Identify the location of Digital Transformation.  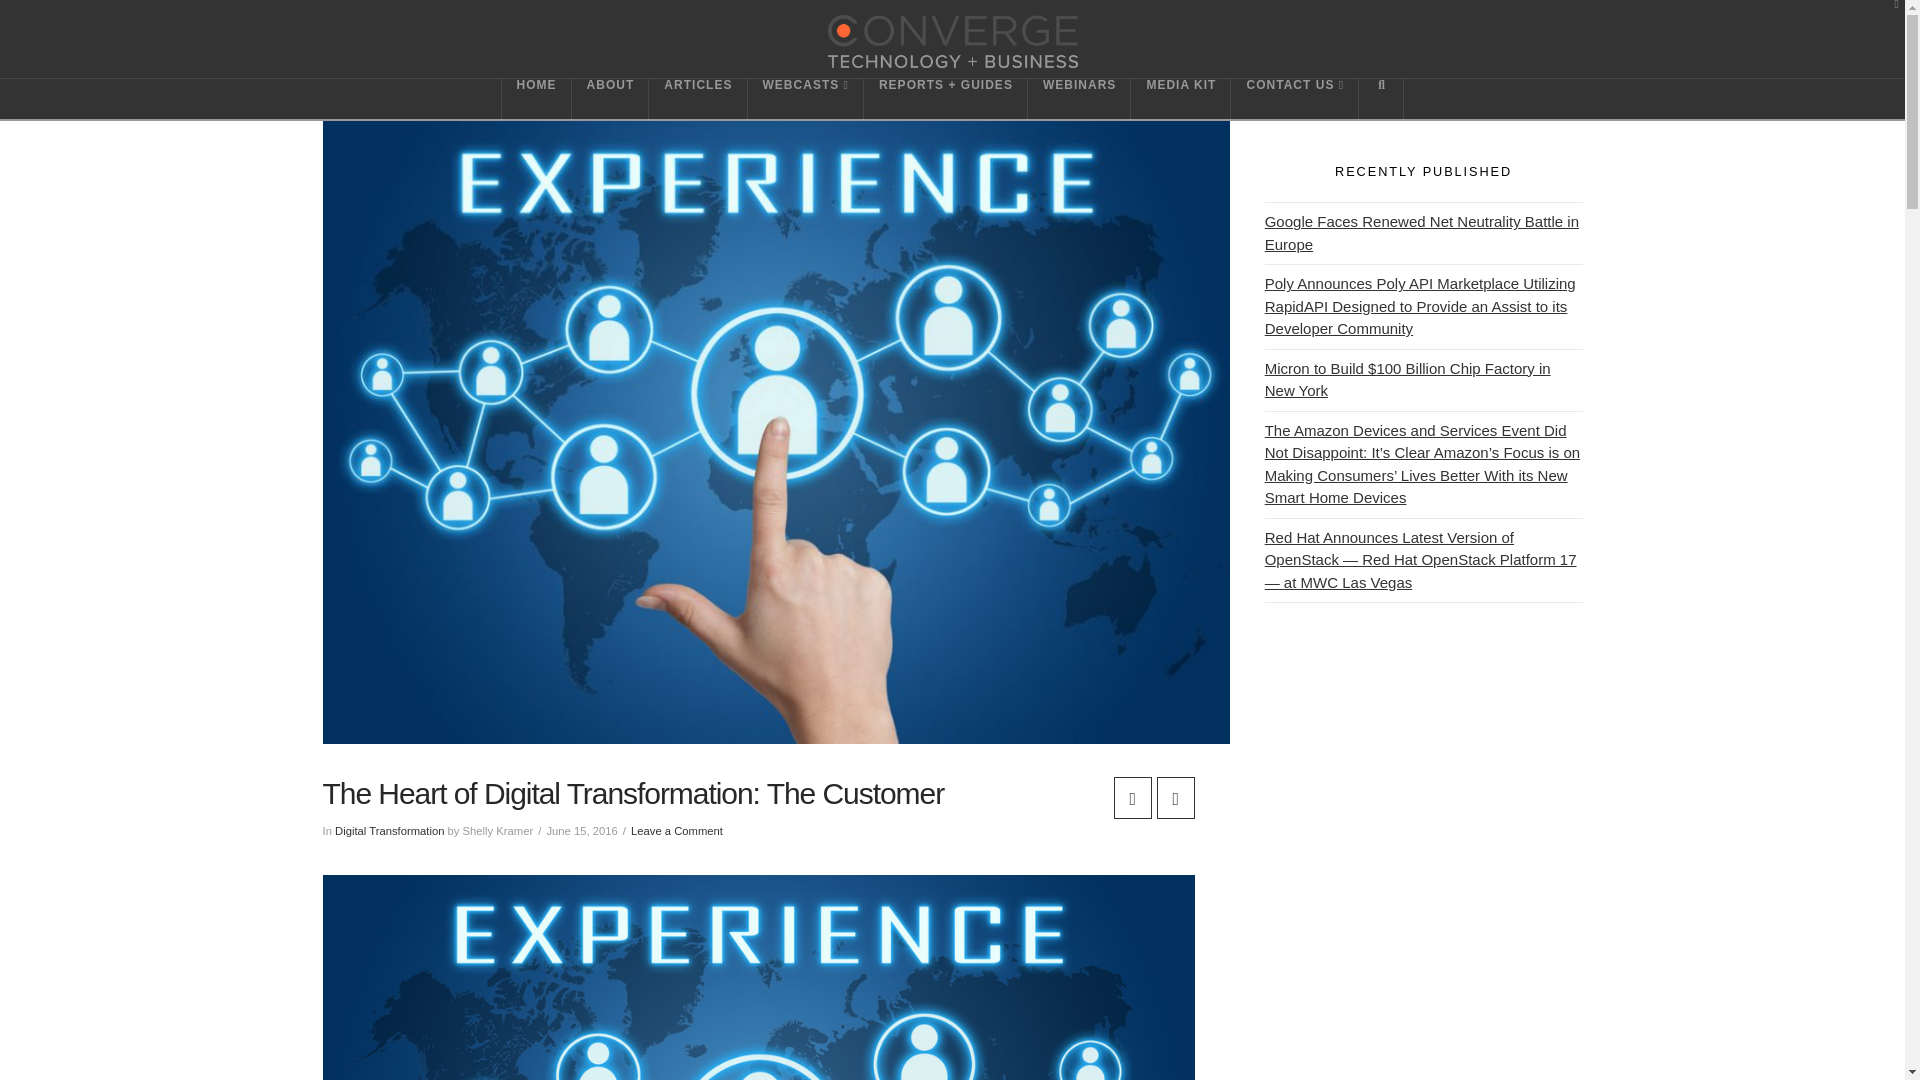
(388, 831).